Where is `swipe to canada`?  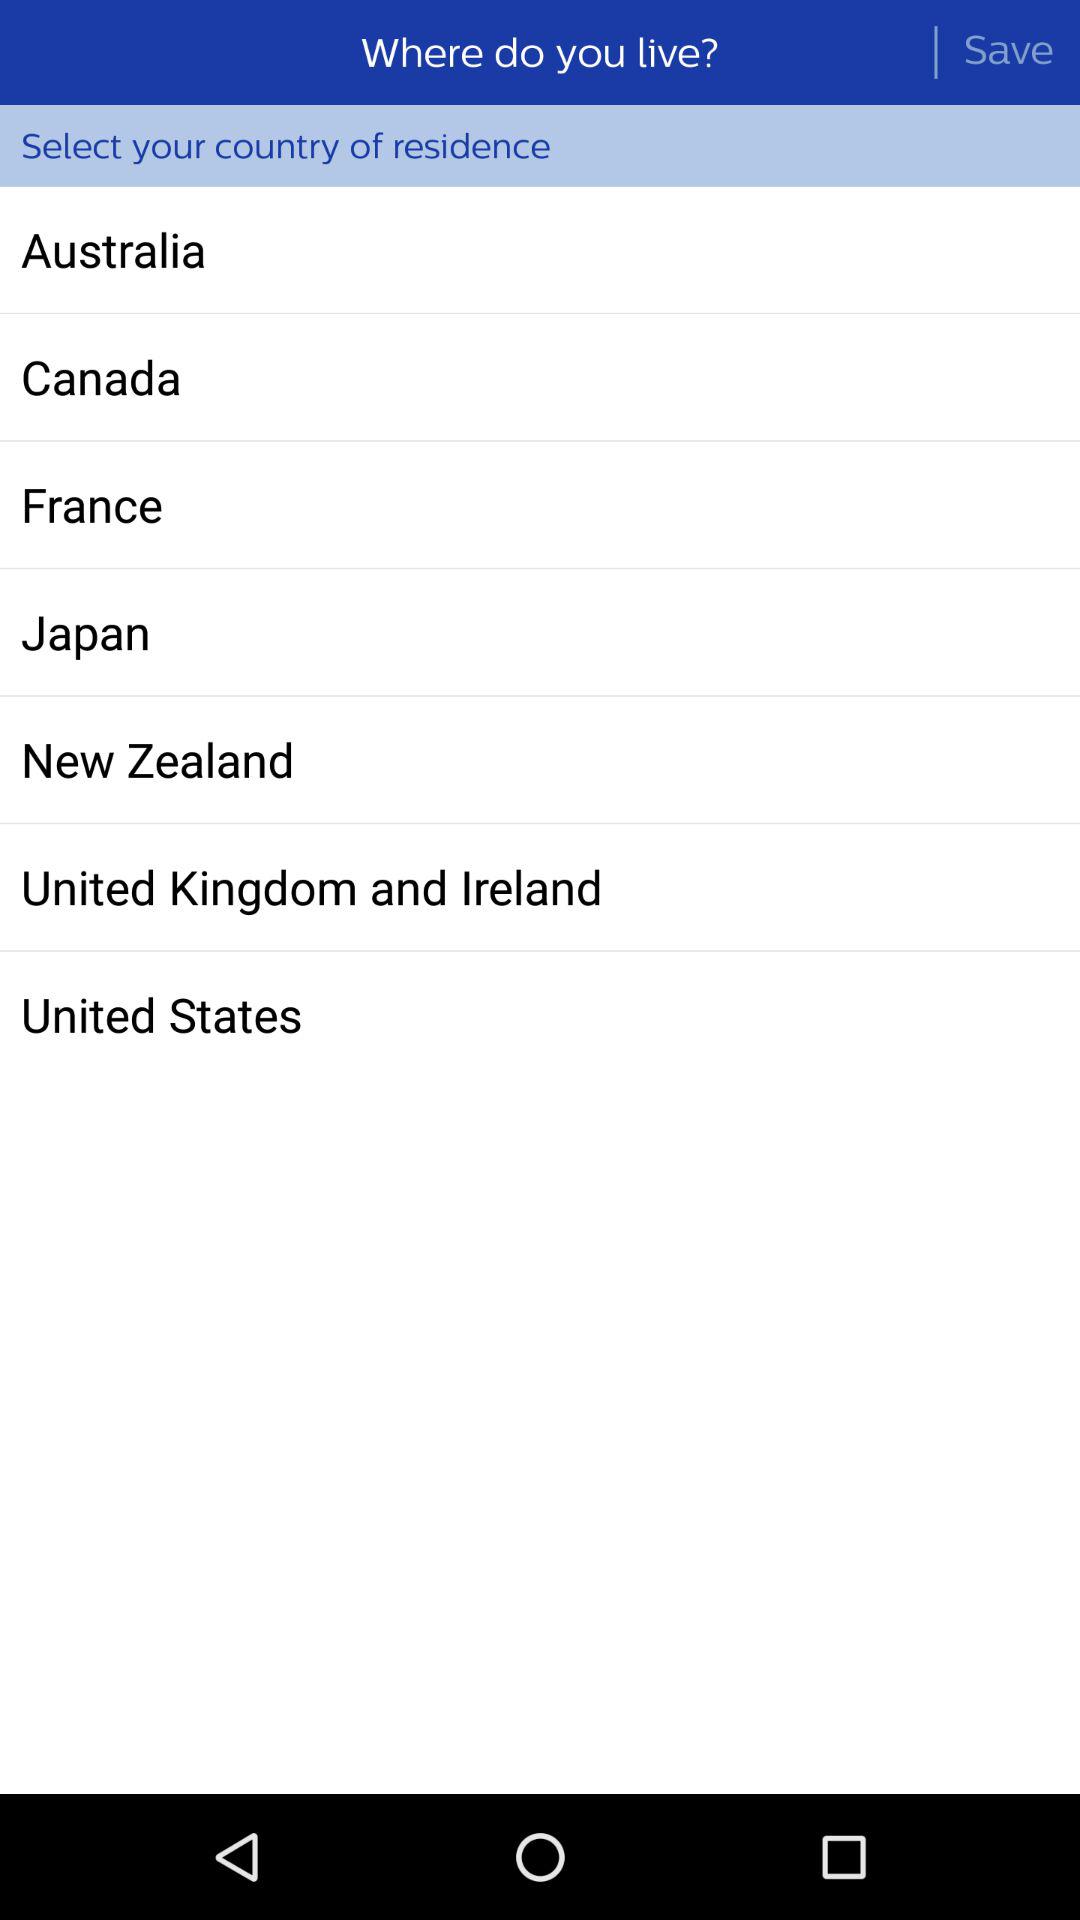 swipe to canada is located at coordinates (540, 377).